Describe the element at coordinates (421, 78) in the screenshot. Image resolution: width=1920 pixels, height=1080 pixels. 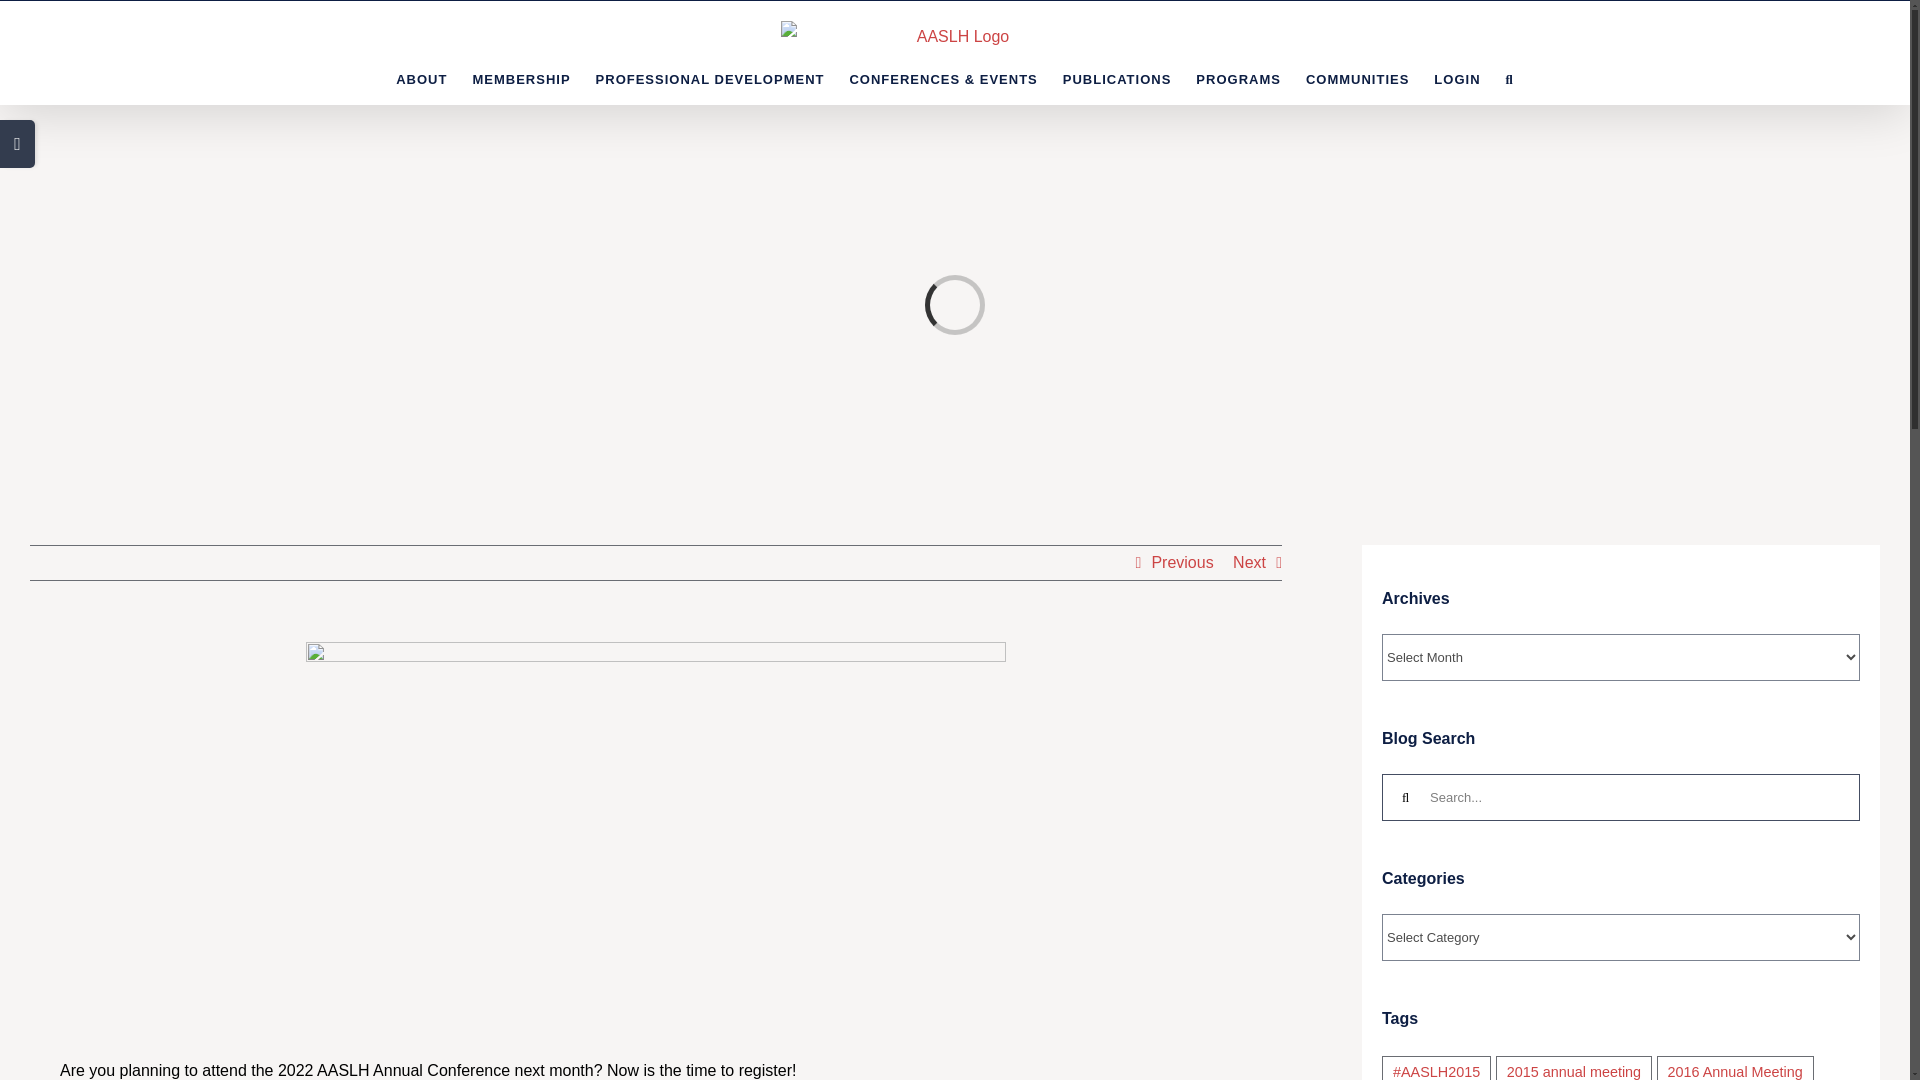
I see `ABOUT` at that location.